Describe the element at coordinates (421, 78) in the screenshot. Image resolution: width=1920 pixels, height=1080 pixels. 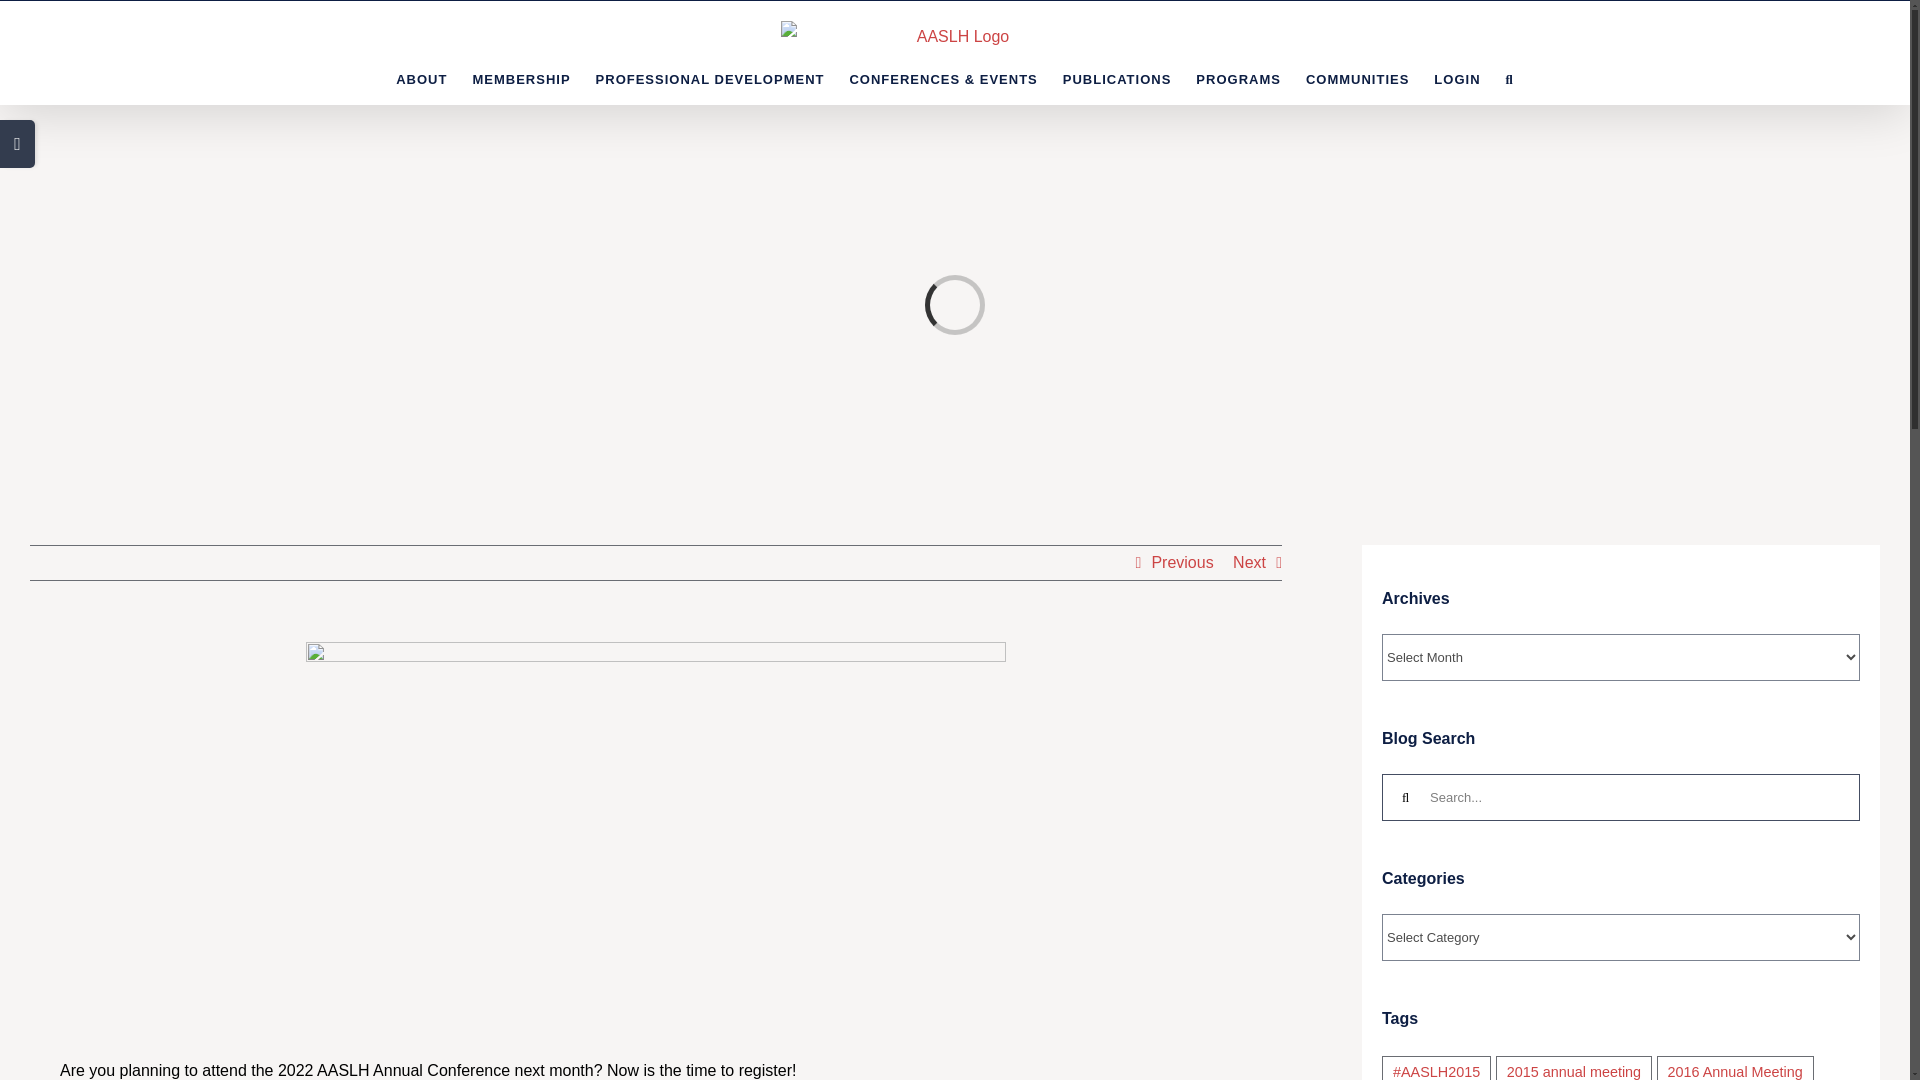
I see `ABOUT` at that location.